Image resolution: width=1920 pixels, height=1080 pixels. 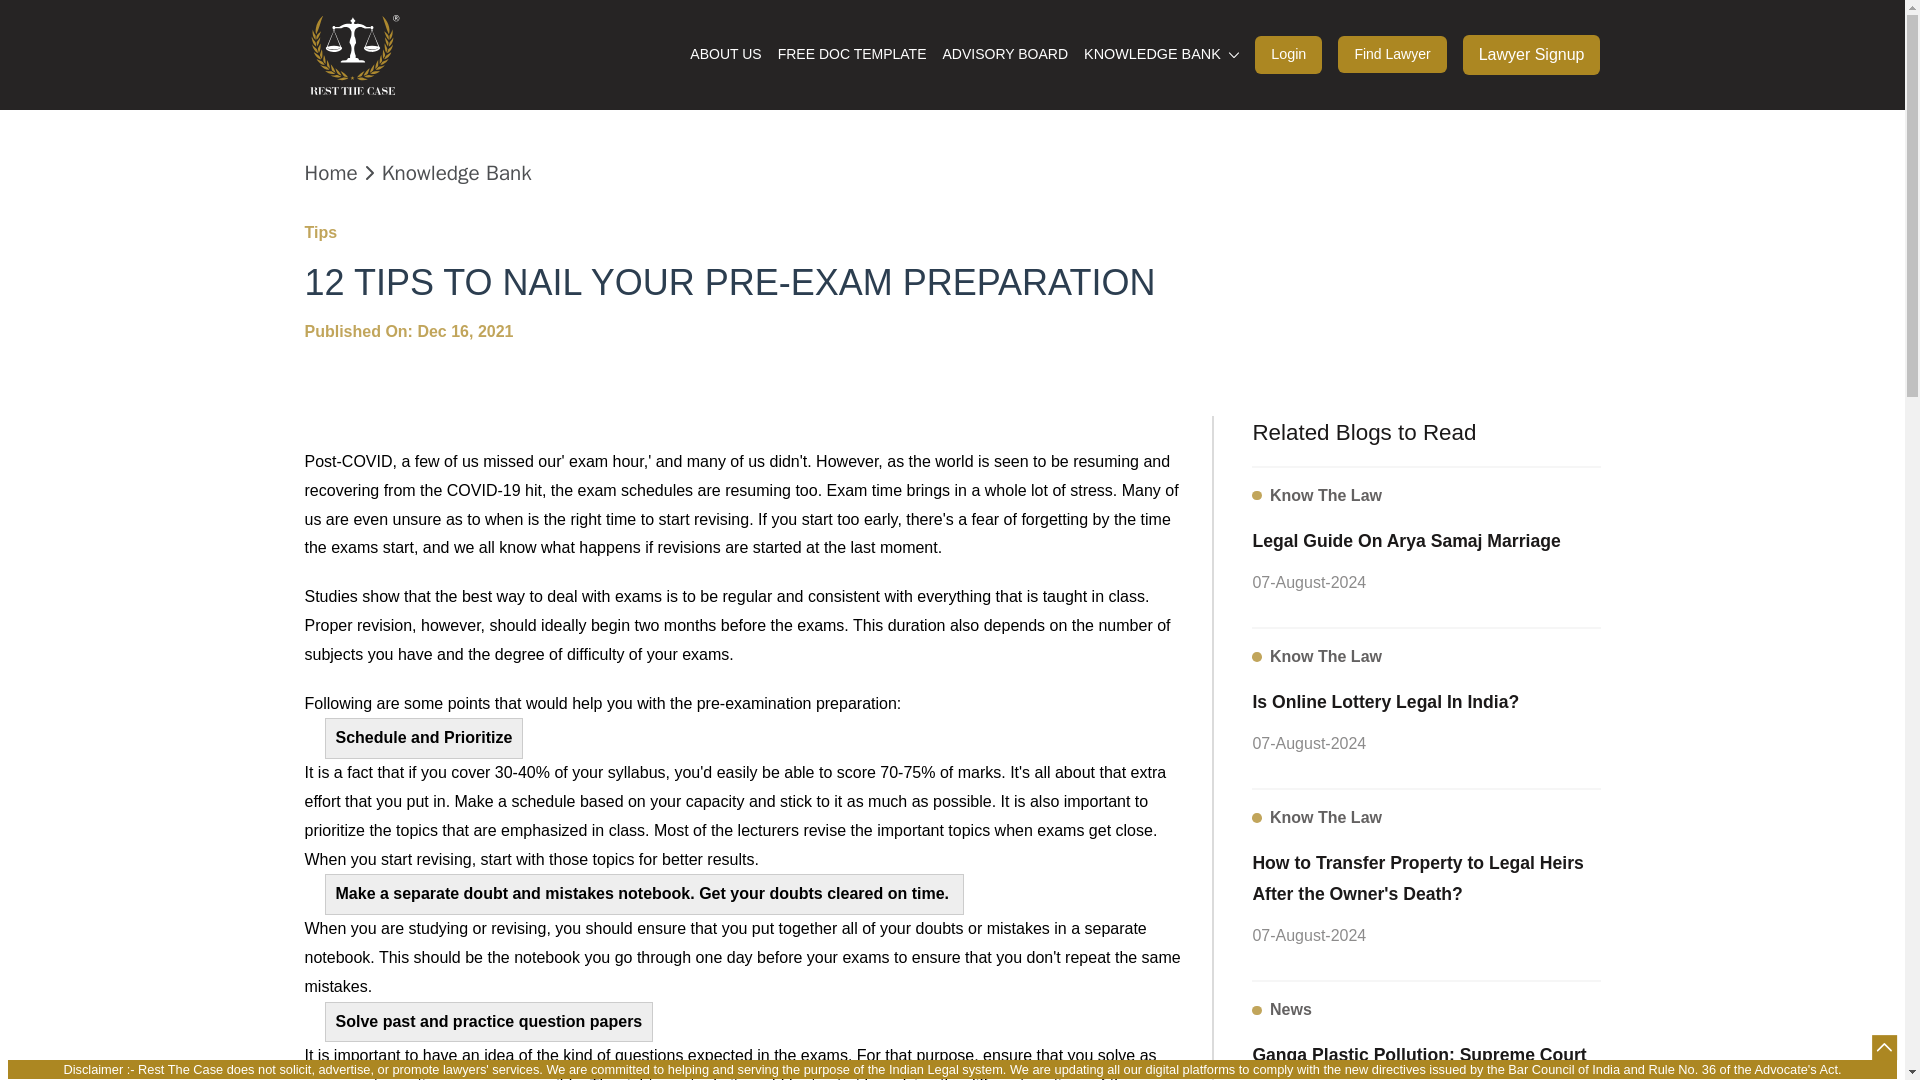 What do you see at coordinates (1405, 539) in the screenshot?
I see `Legal Guide On Arya Samaj Marriage` at bounding box center [1405, 539].